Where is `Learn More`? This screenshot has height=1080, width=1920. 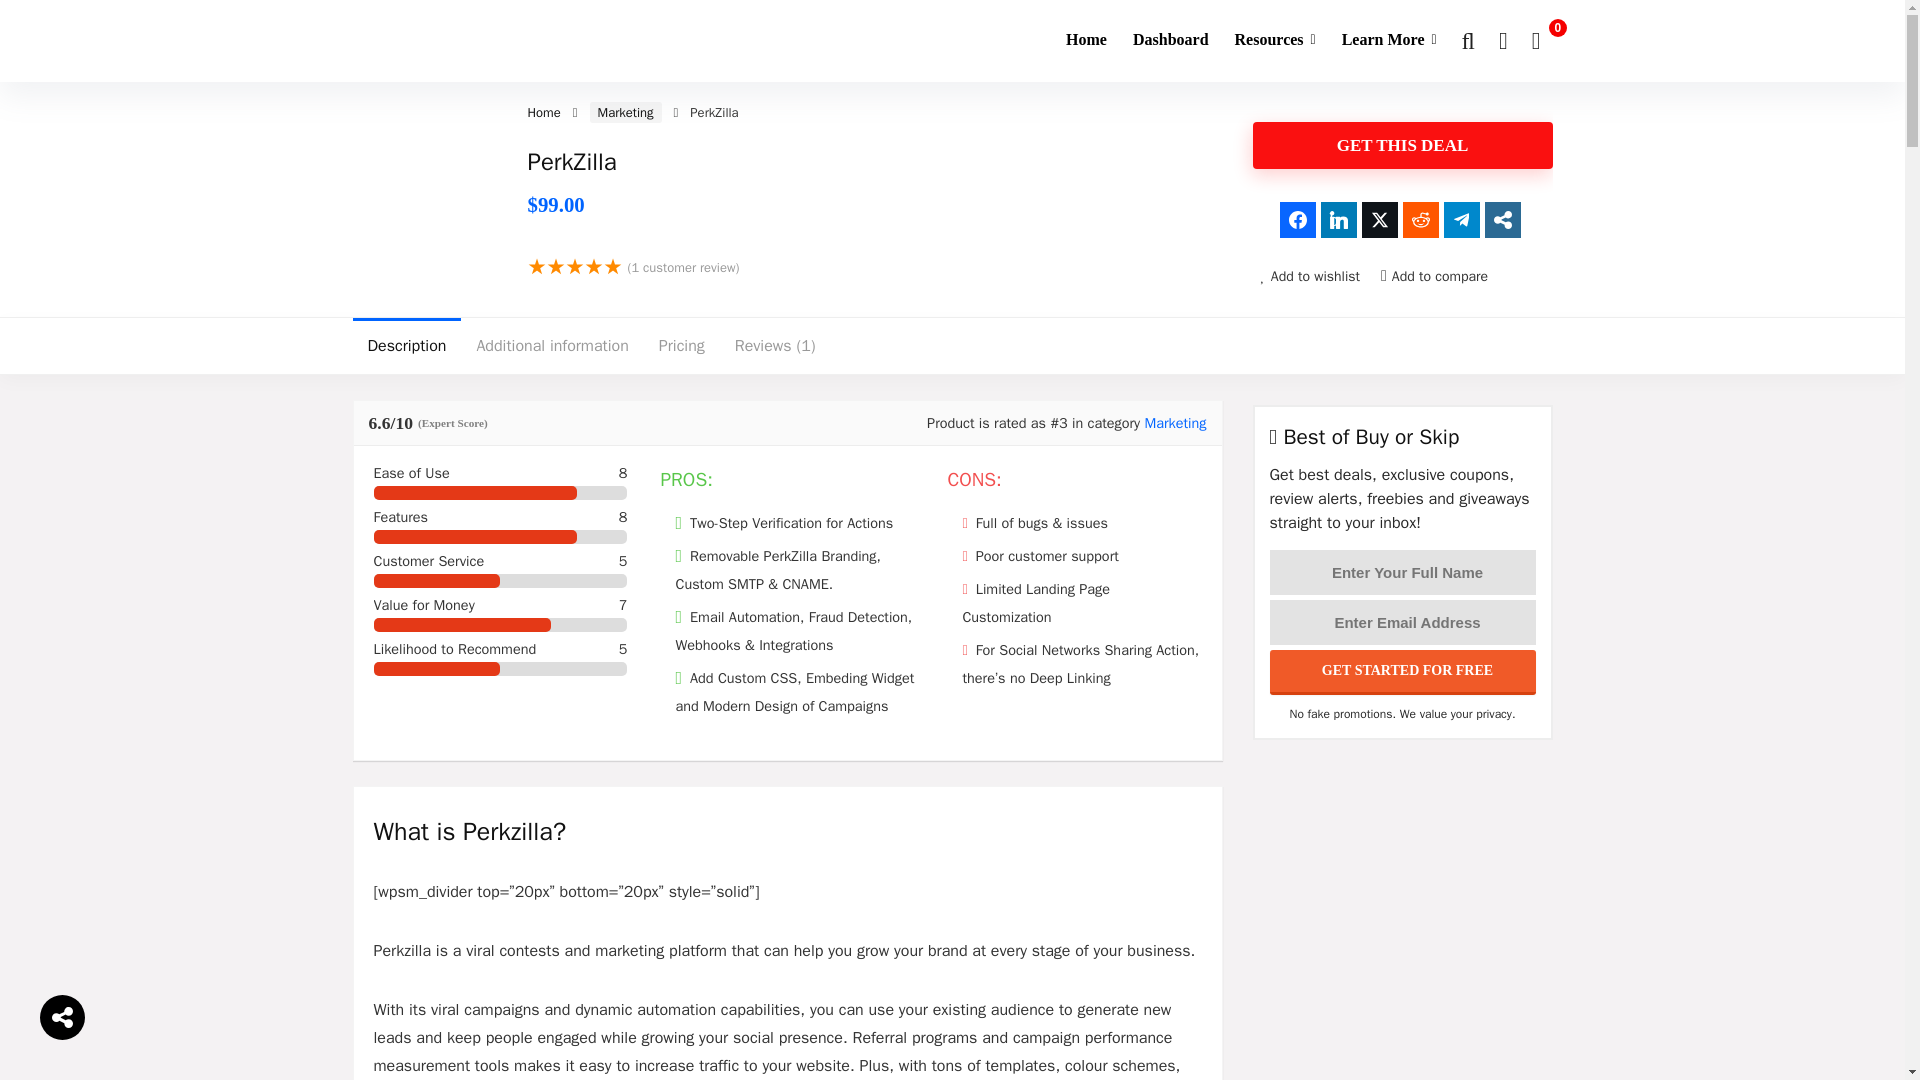 Learn More is located at coordinates (1388, 40).